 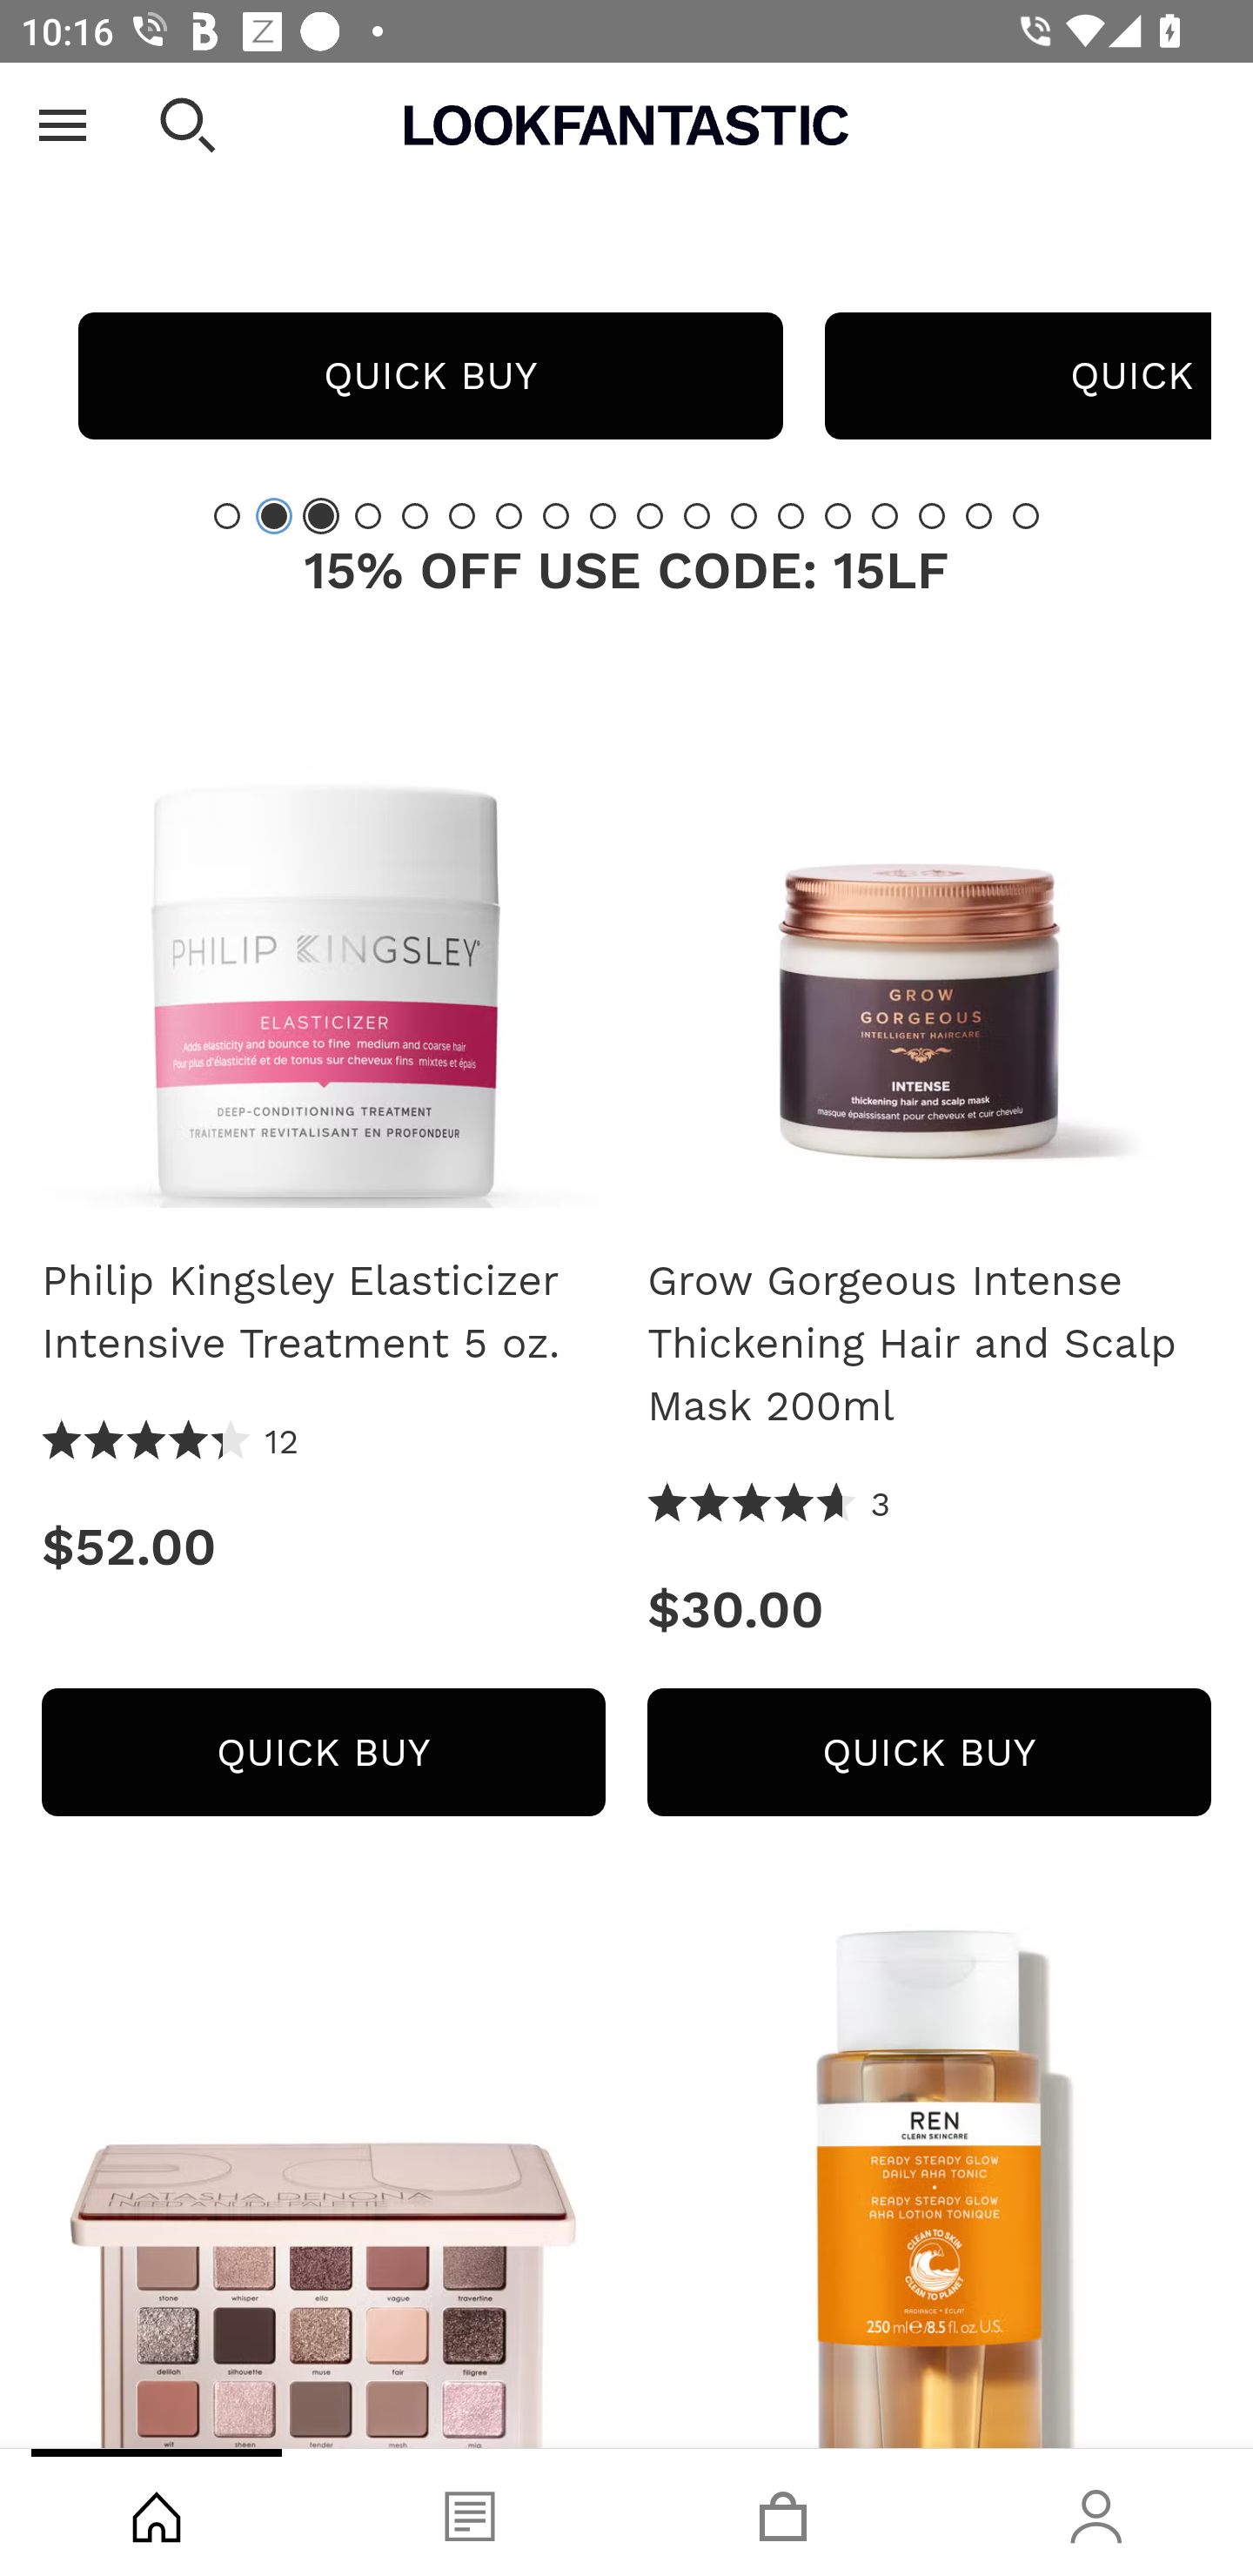 I want to click on Slide 8, so click(x=555, y=516).